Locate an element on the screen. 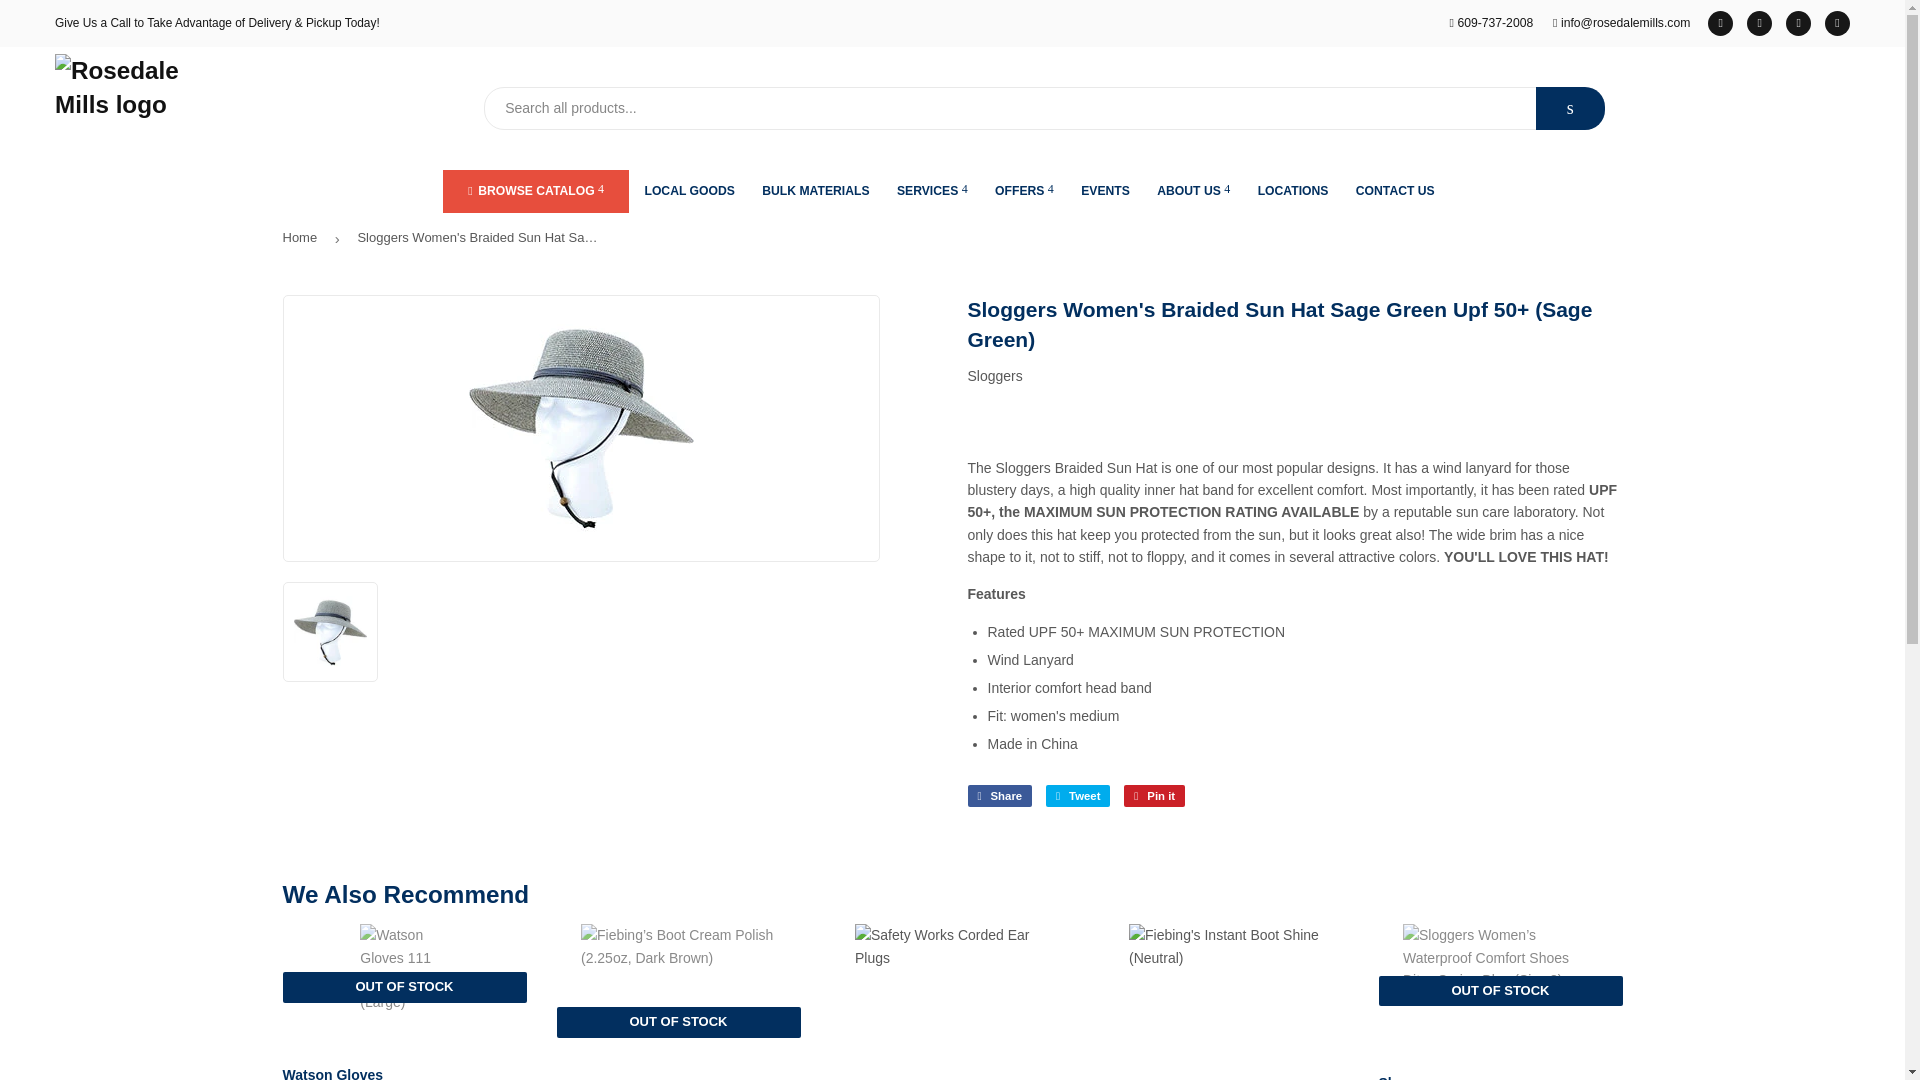 The width and height of the screenshot is (1920, 1080). Share on Facebook is located at coordinates (1000, 796).